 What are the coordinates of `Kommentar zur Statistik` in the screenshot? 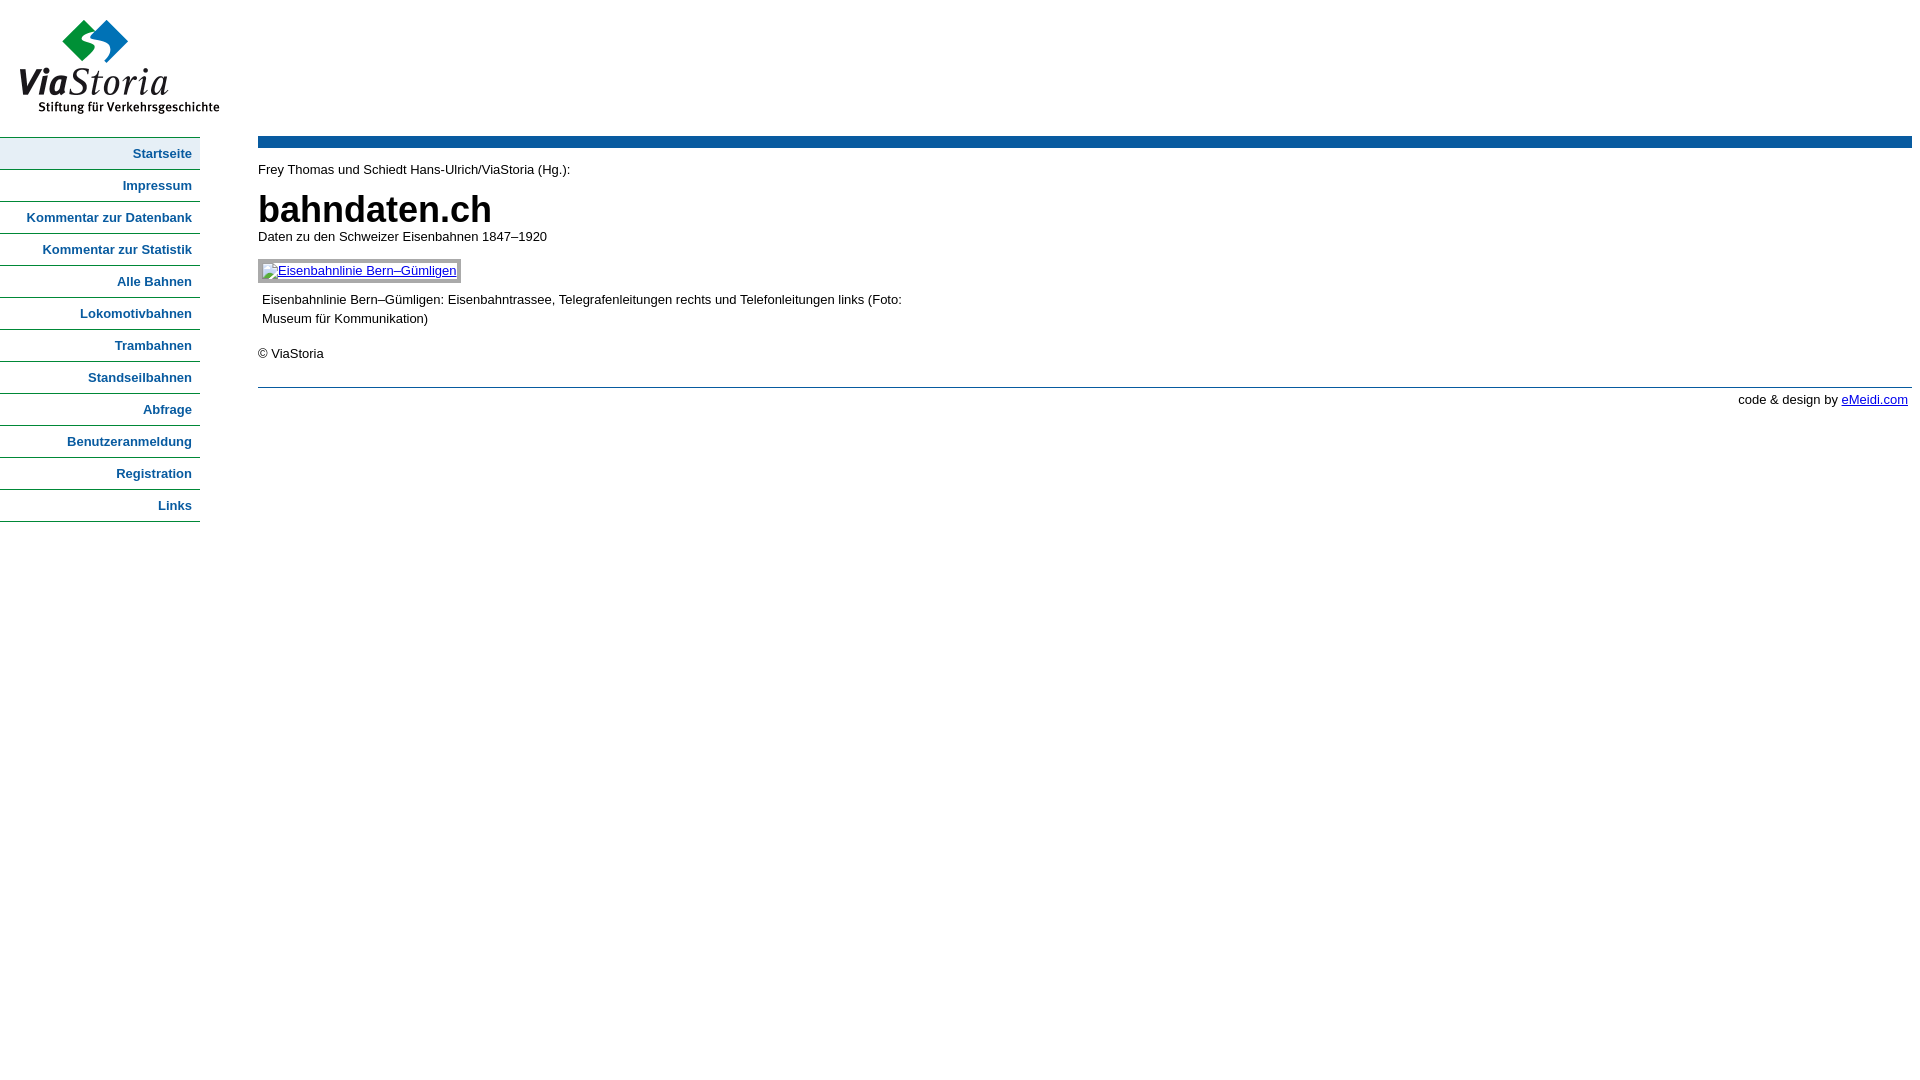 It's located at (100, 250).